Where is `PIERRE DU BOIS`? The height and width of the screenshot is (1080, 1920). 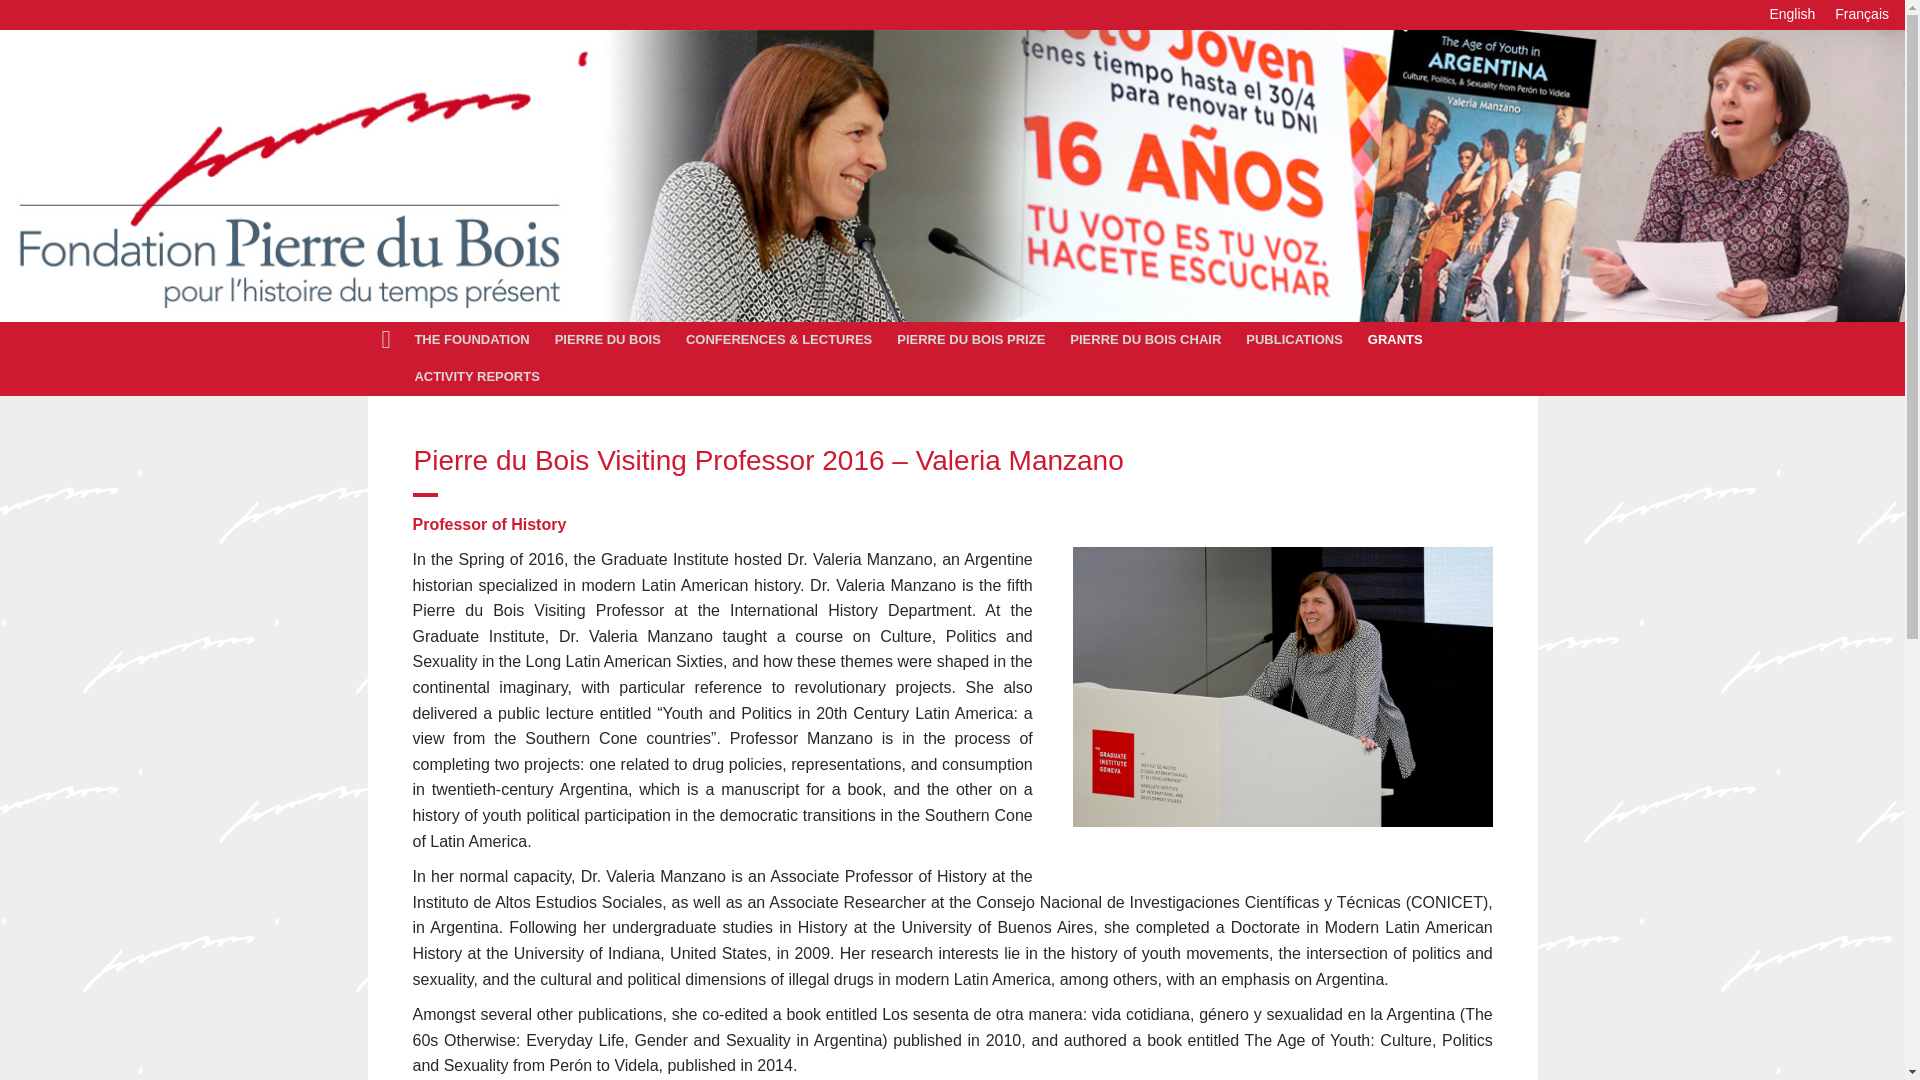 PIERRE DU BOIS is located at coordinates (610, 340).